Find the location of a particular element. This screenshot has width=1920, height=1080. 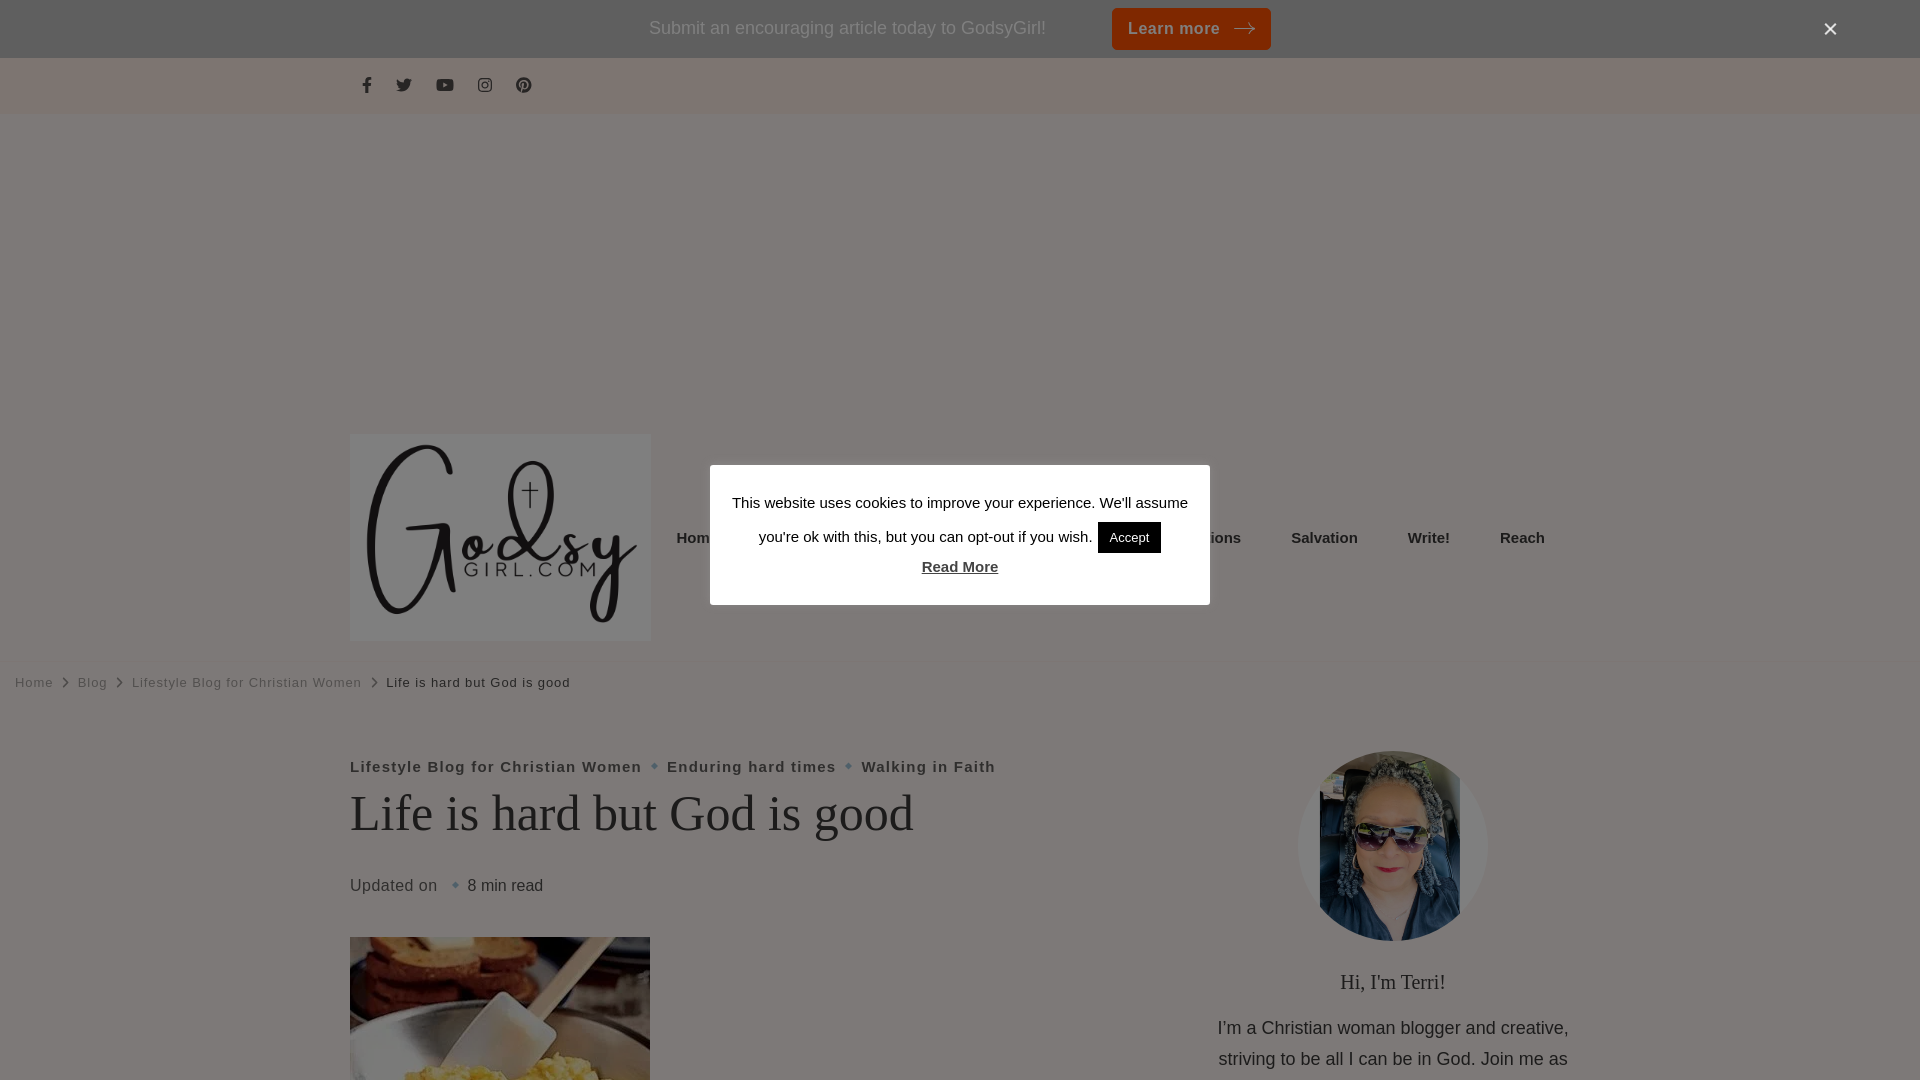

About is located at coordinates (789, 538).